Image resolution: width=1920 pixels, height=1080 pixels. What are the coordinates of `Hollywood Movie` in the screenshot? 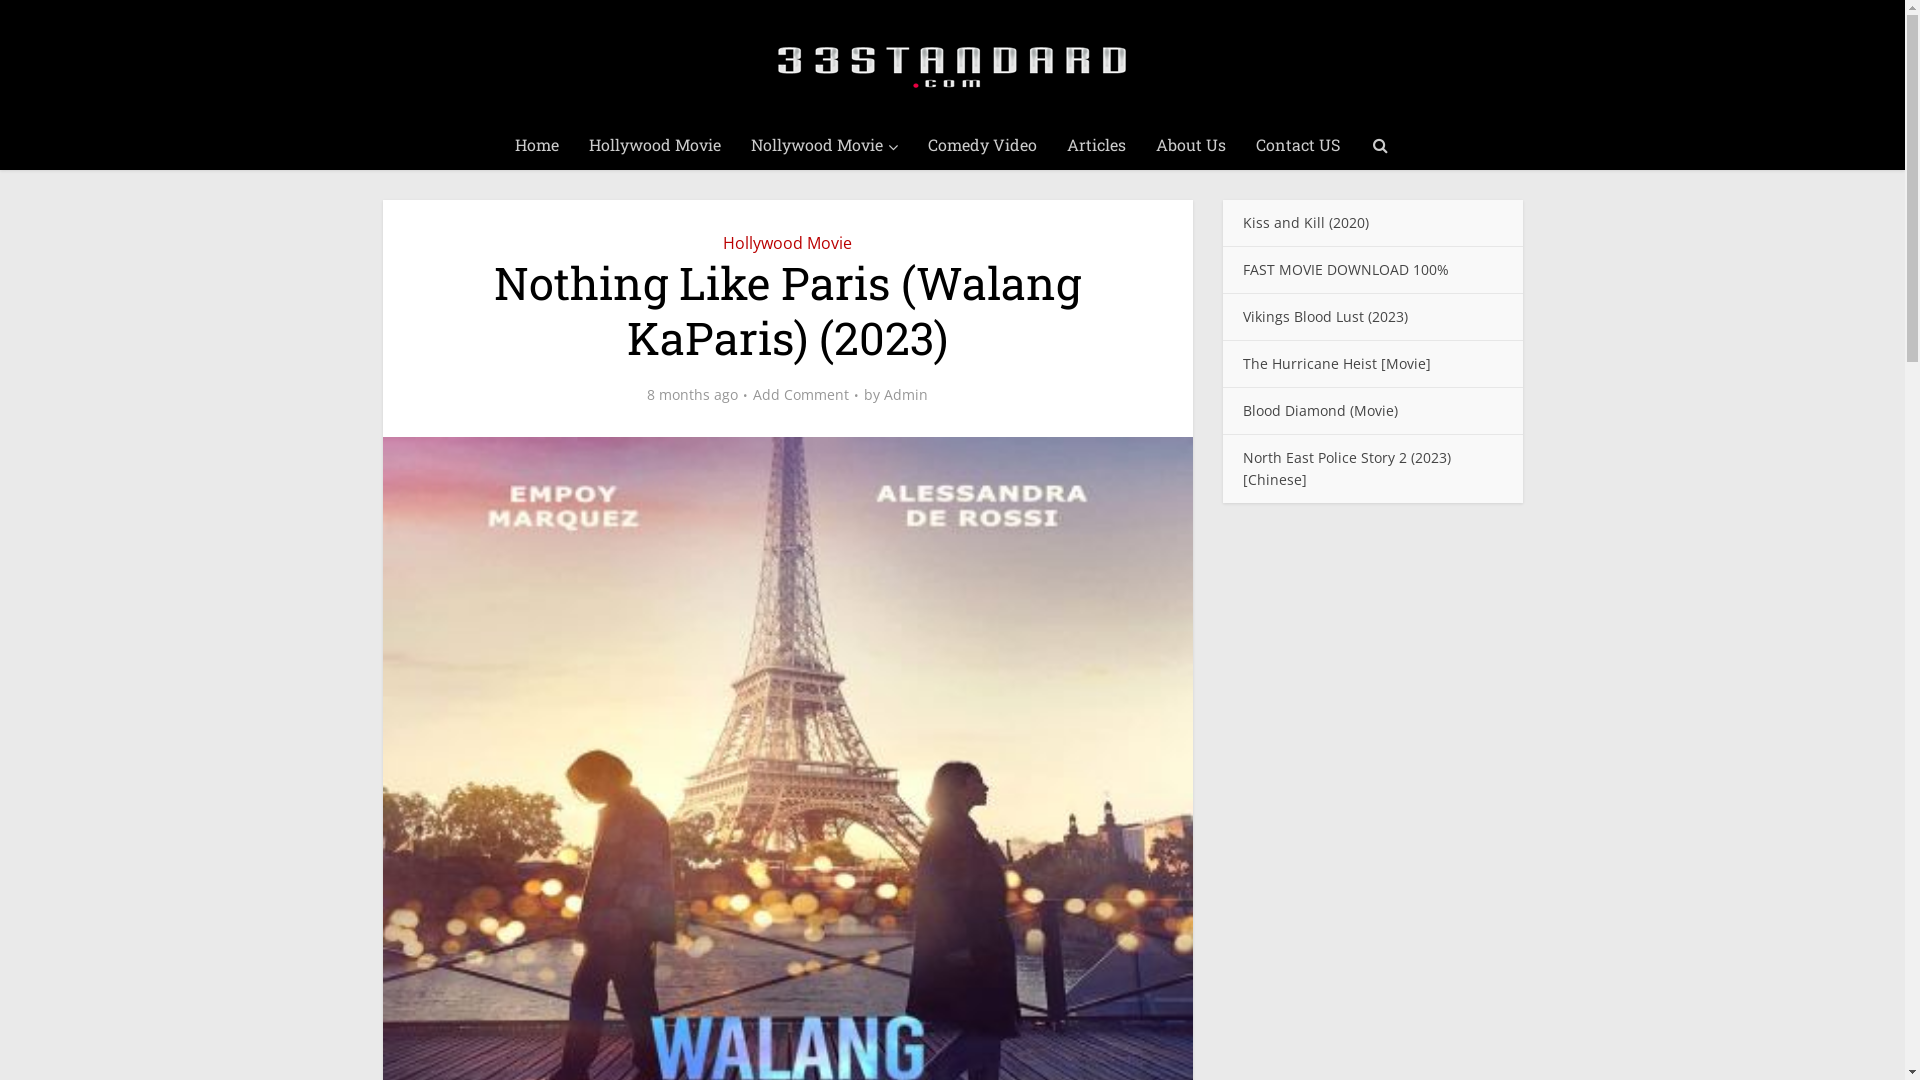 It's located at (655, 145).